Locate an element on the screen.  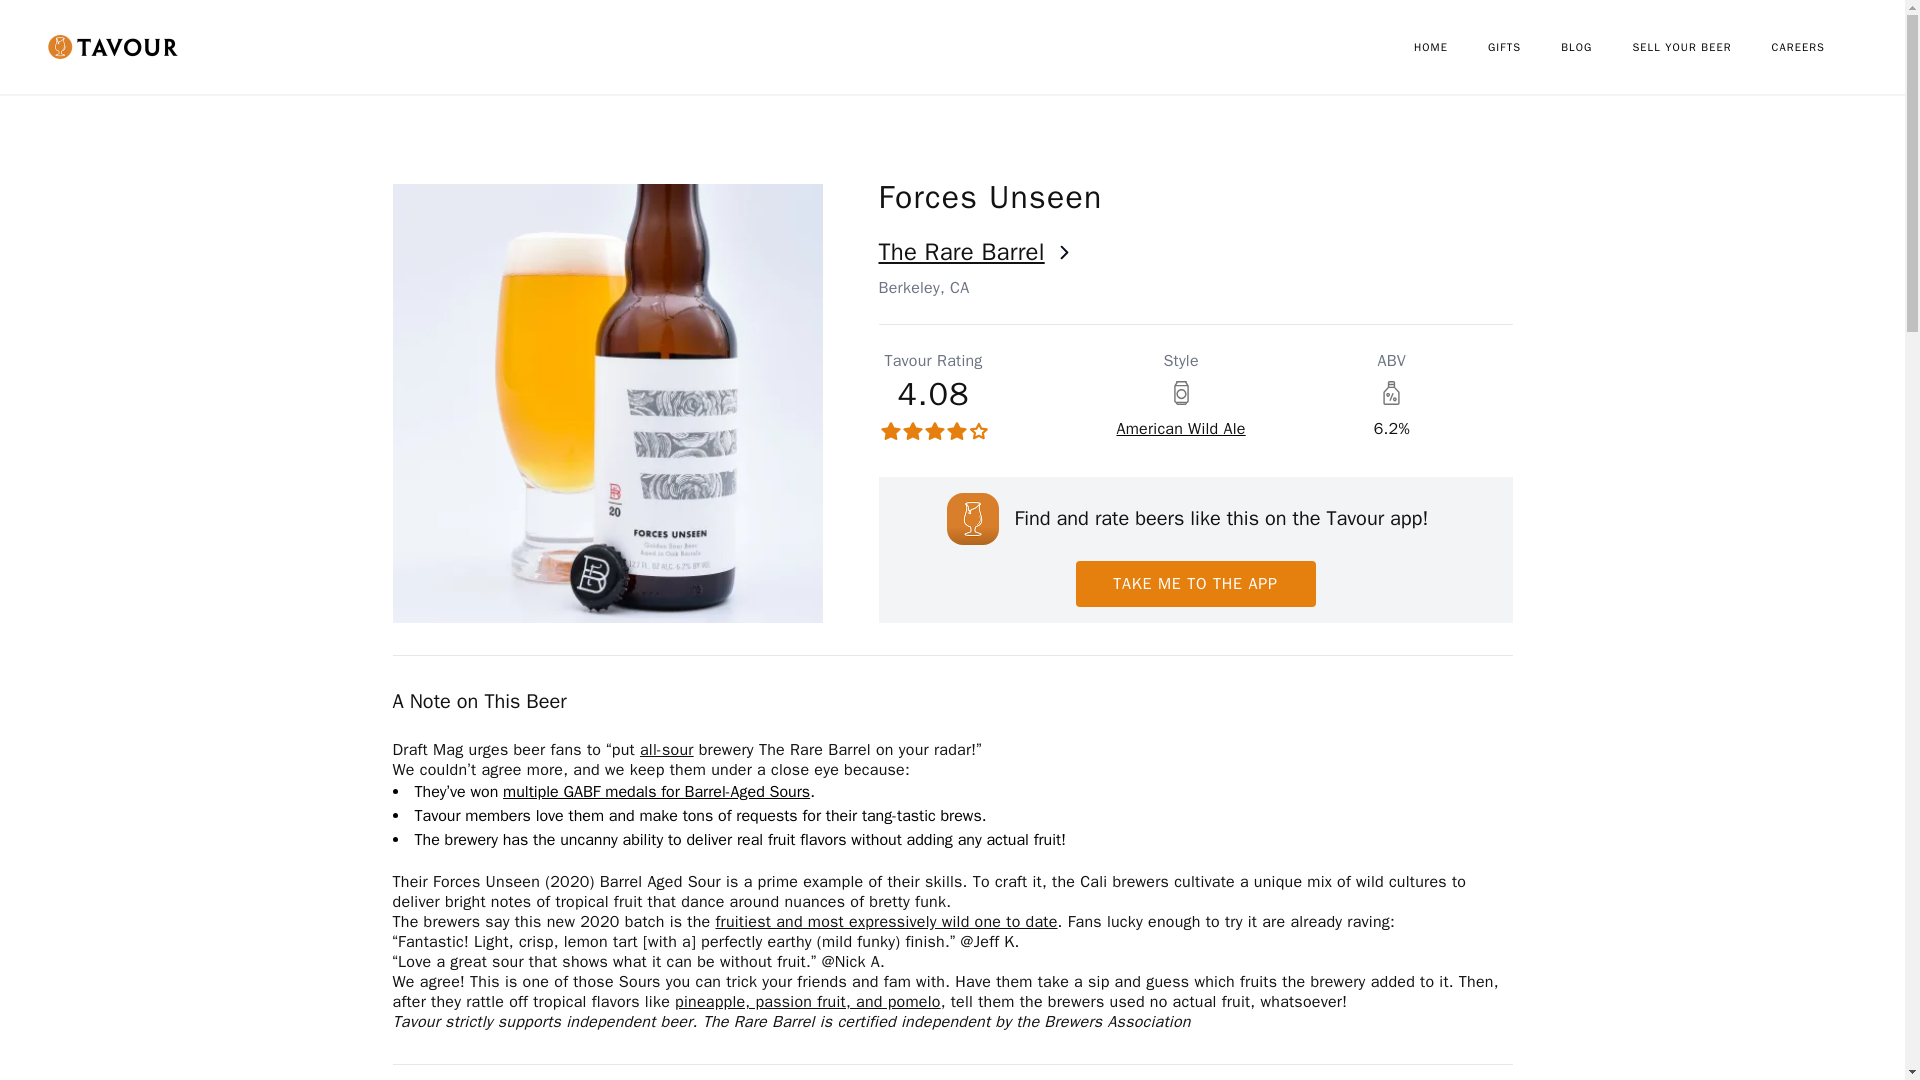
blog is located at coordinates (1596, 47).